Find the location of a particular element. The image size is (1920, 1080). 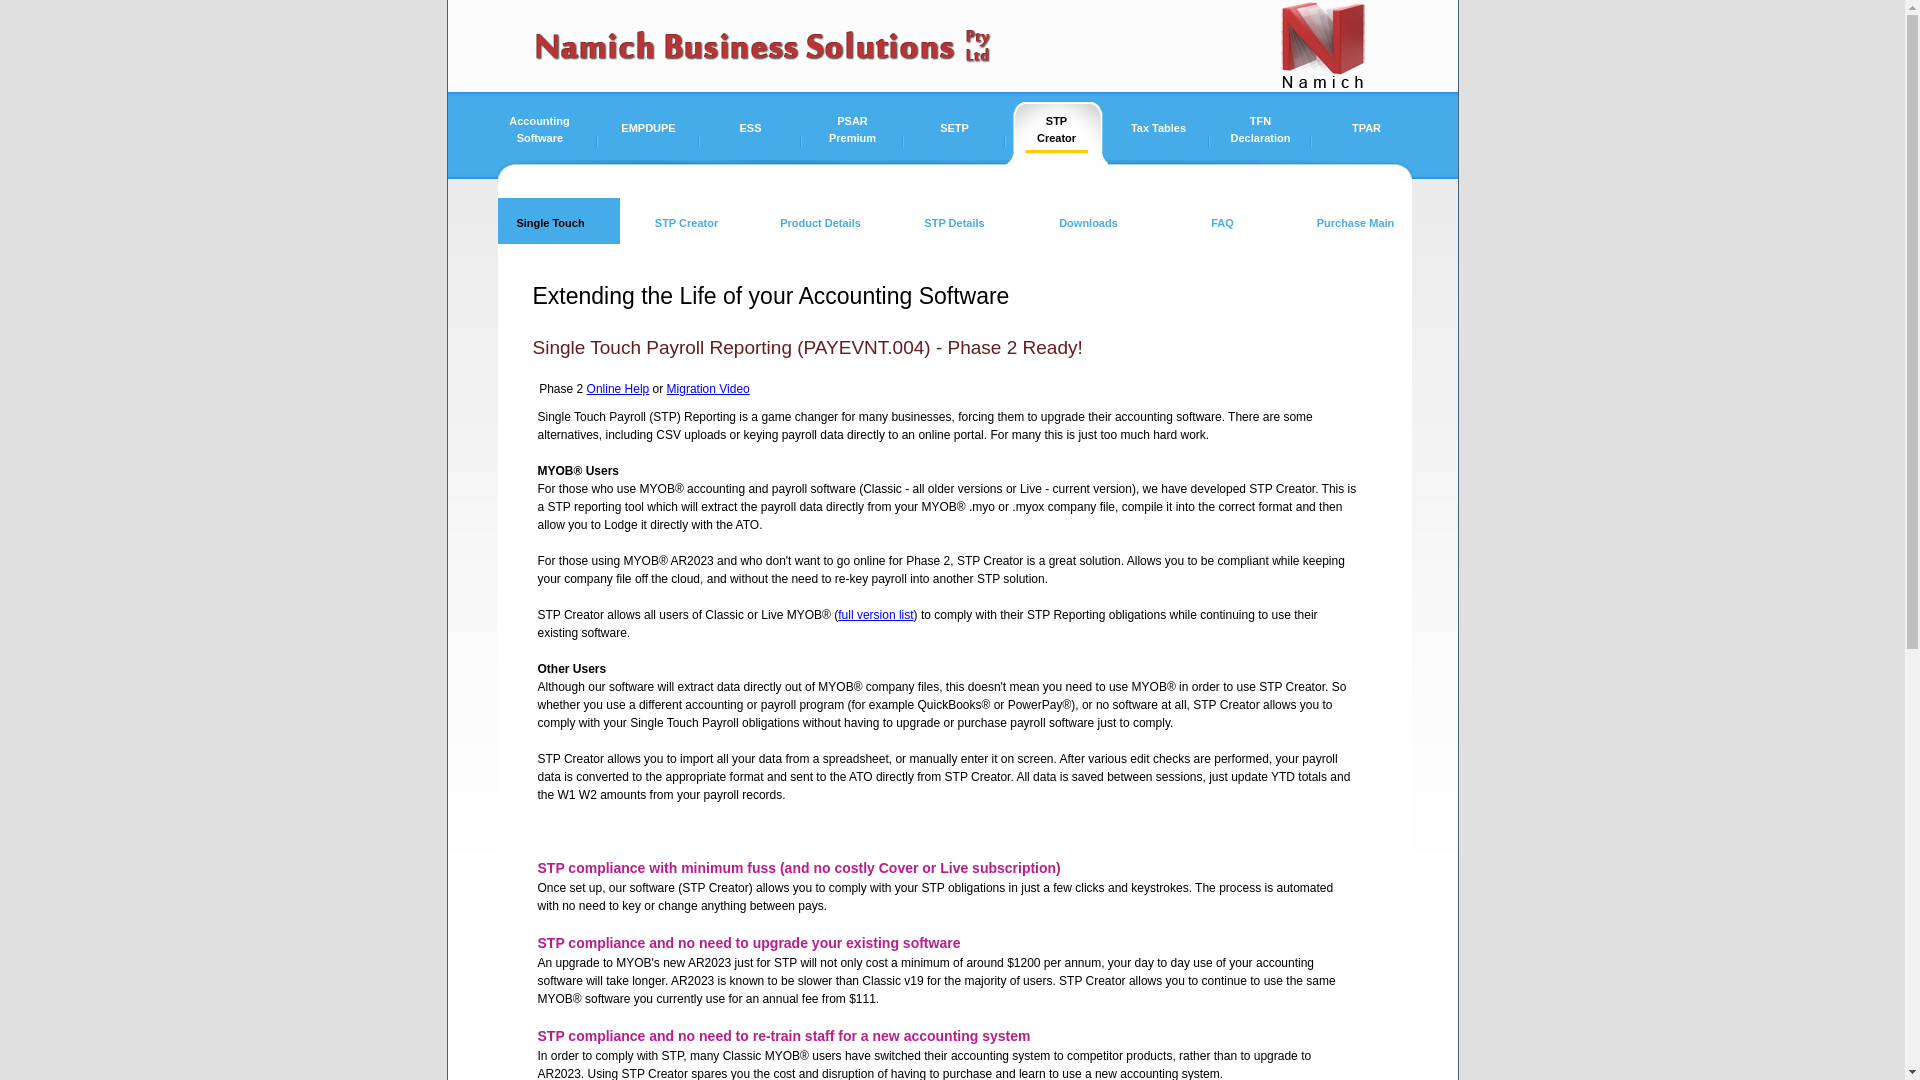

ESS is located at coordinates (751, 141).